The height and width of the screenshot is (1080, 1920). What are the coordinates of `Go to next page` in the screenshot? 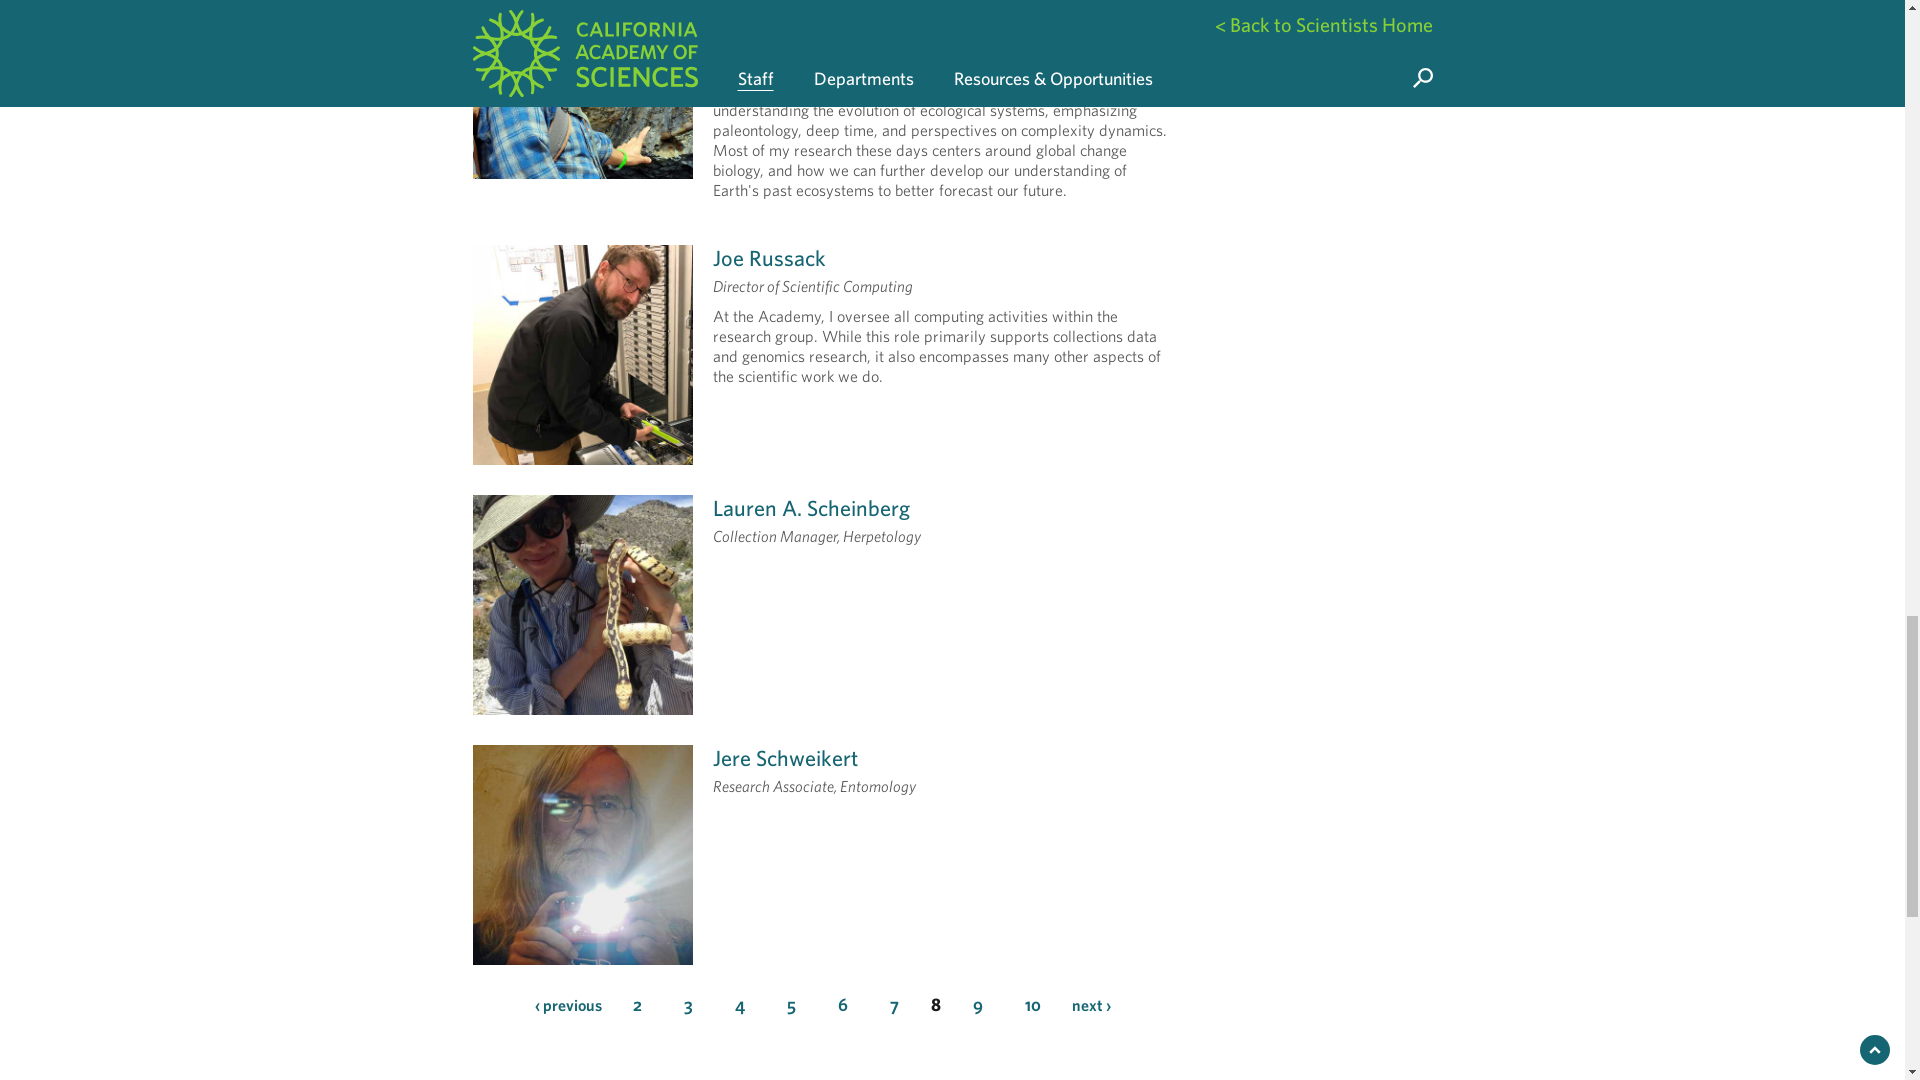 It's located at (1091, 1004).